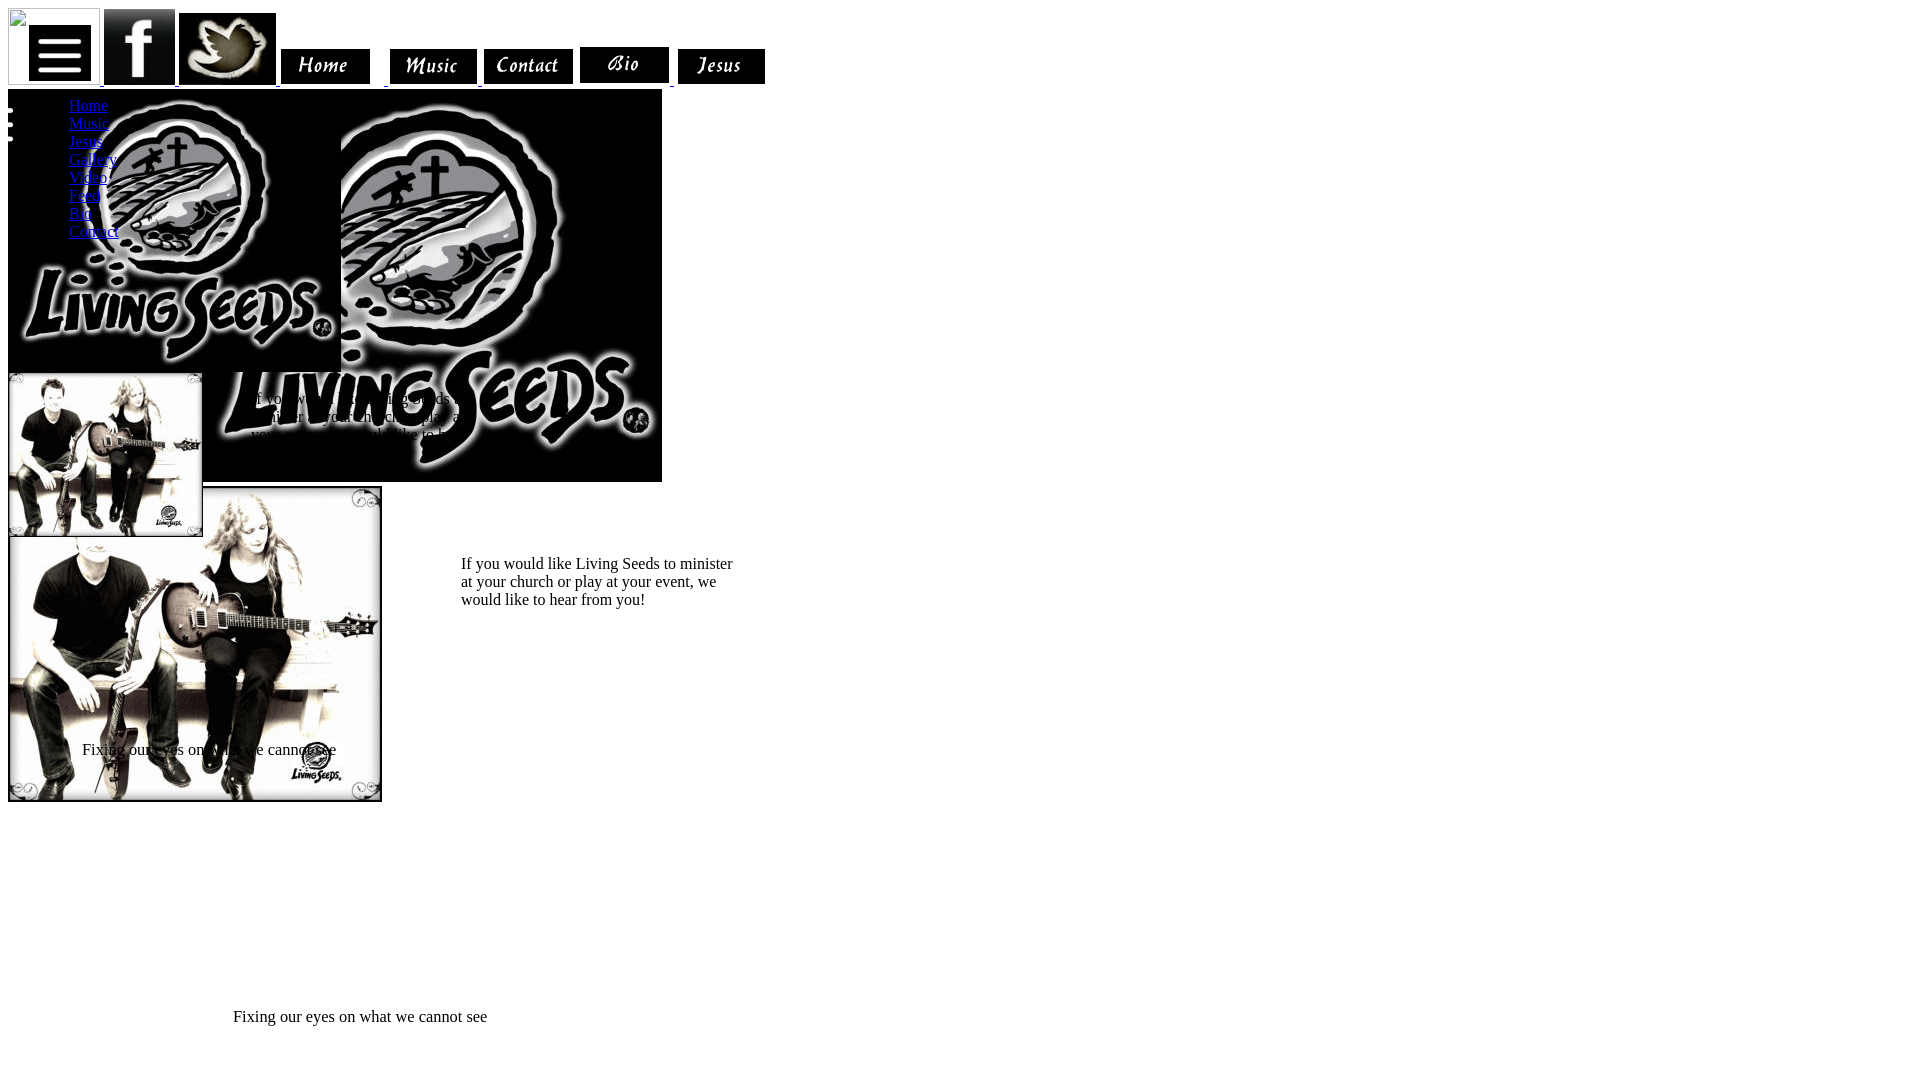  I want to click on Jesus, so click(86, 142).